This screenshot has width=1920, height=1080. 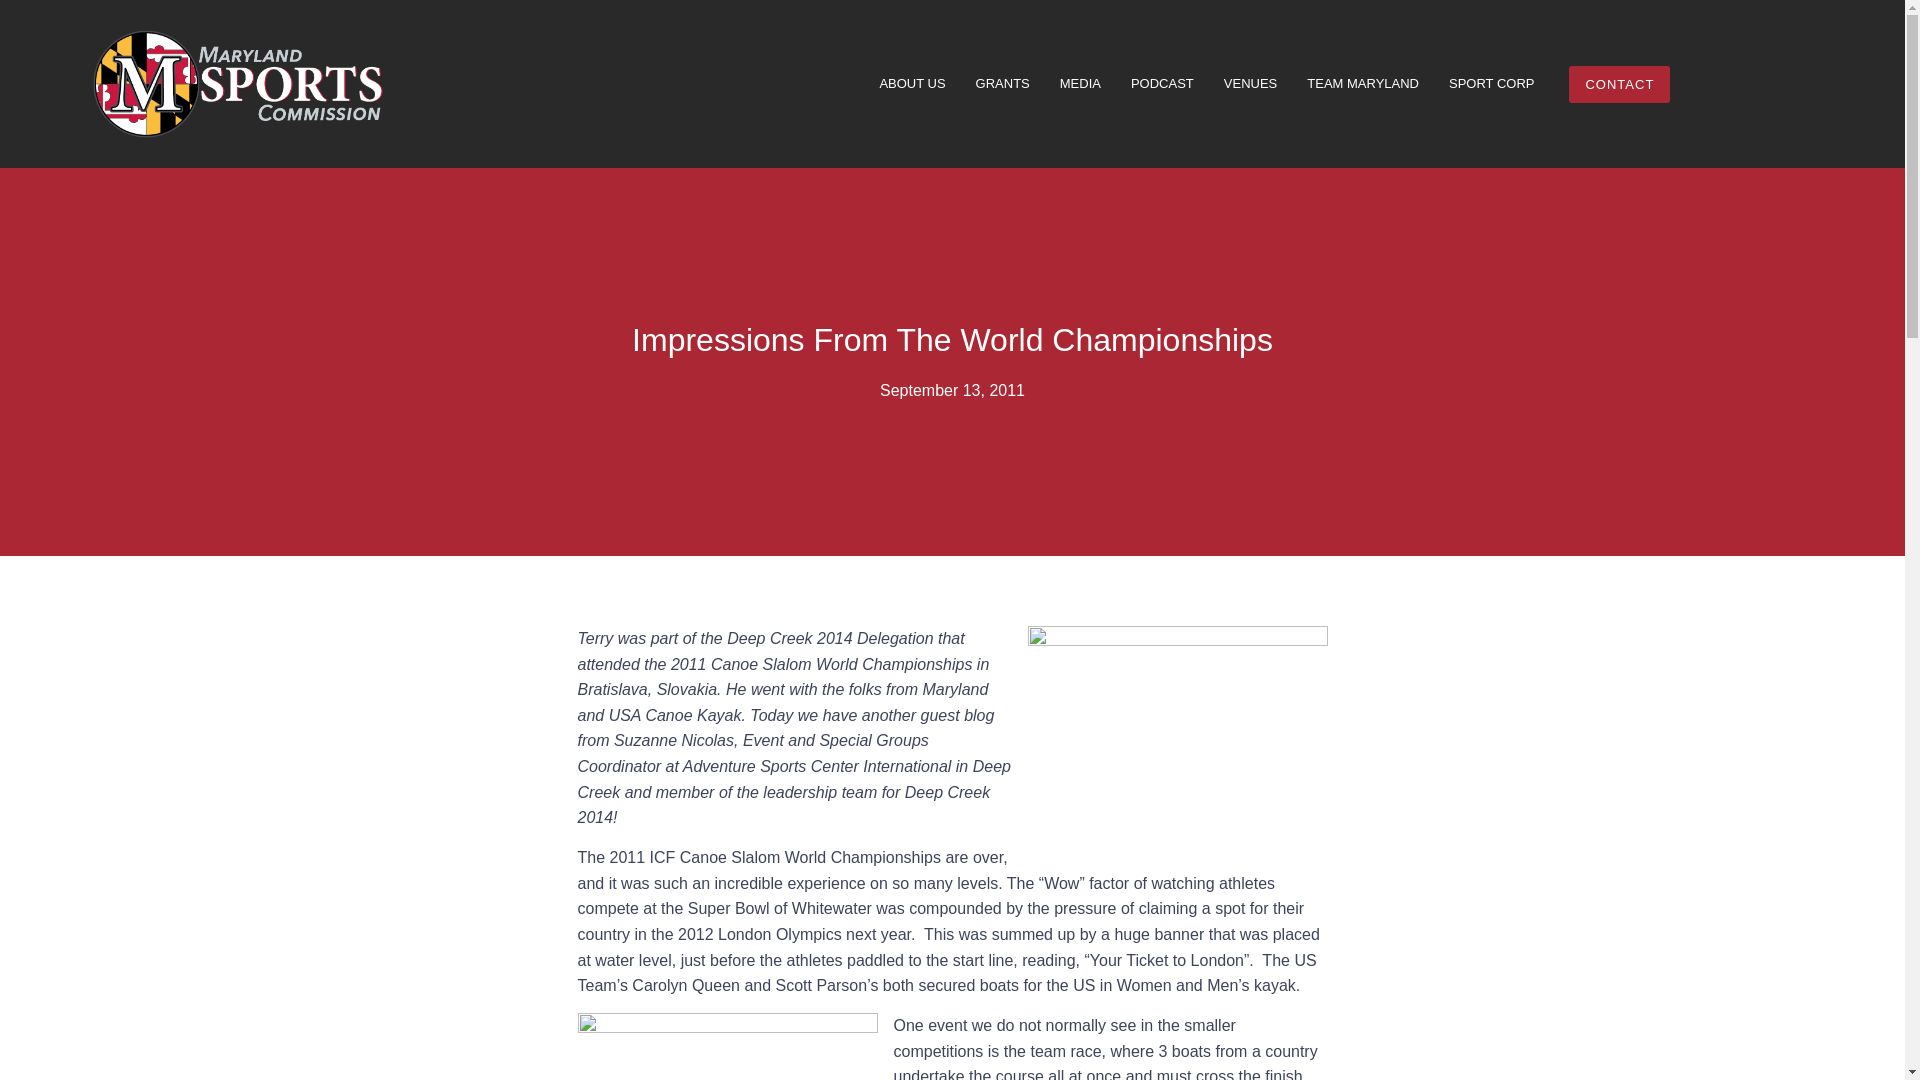 What do you see at coordinates (1178, 738) in the screenshot?
I see `Kayaker` at bounding box center [1178, 738].